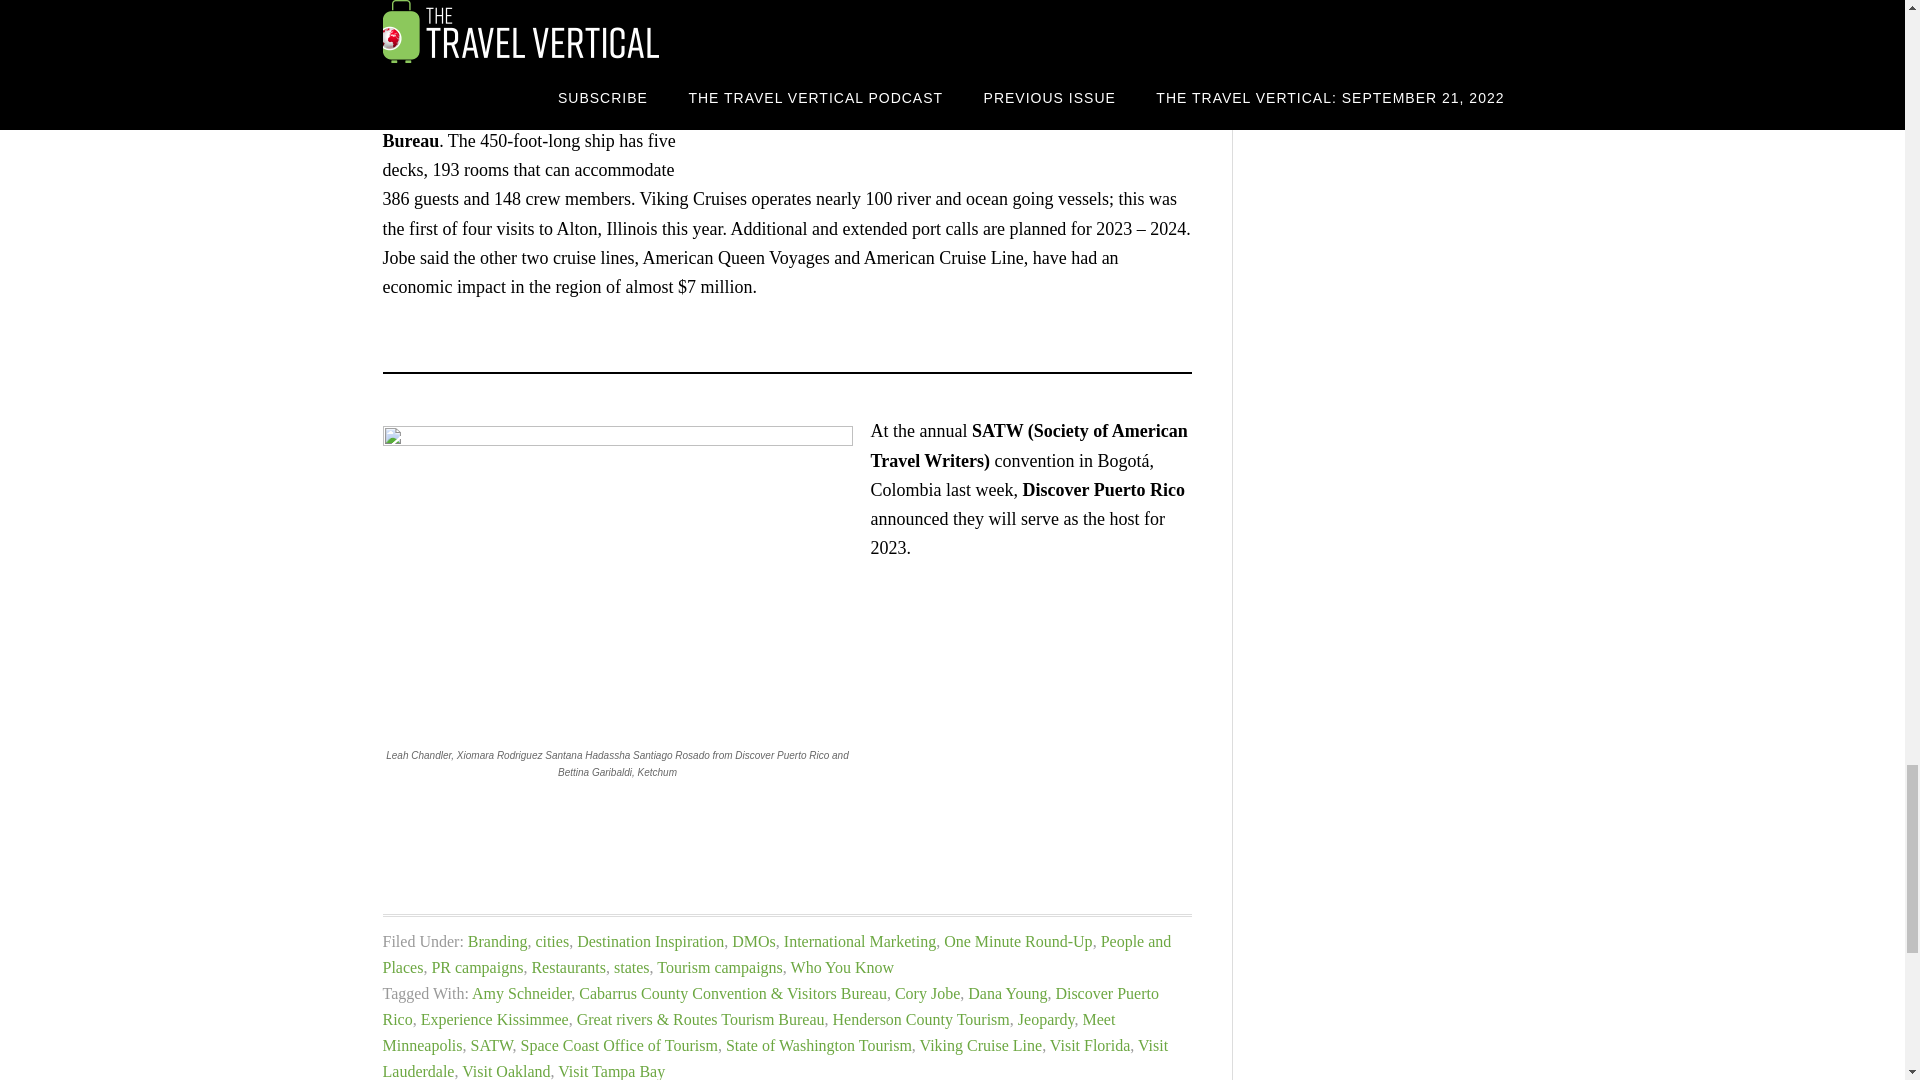 The height and width of the screenshot is (1080, 1920). What do you see at coordinates (842, 968) in the screenshot?
I see `Who You Know` at bounding box center [842, 968].